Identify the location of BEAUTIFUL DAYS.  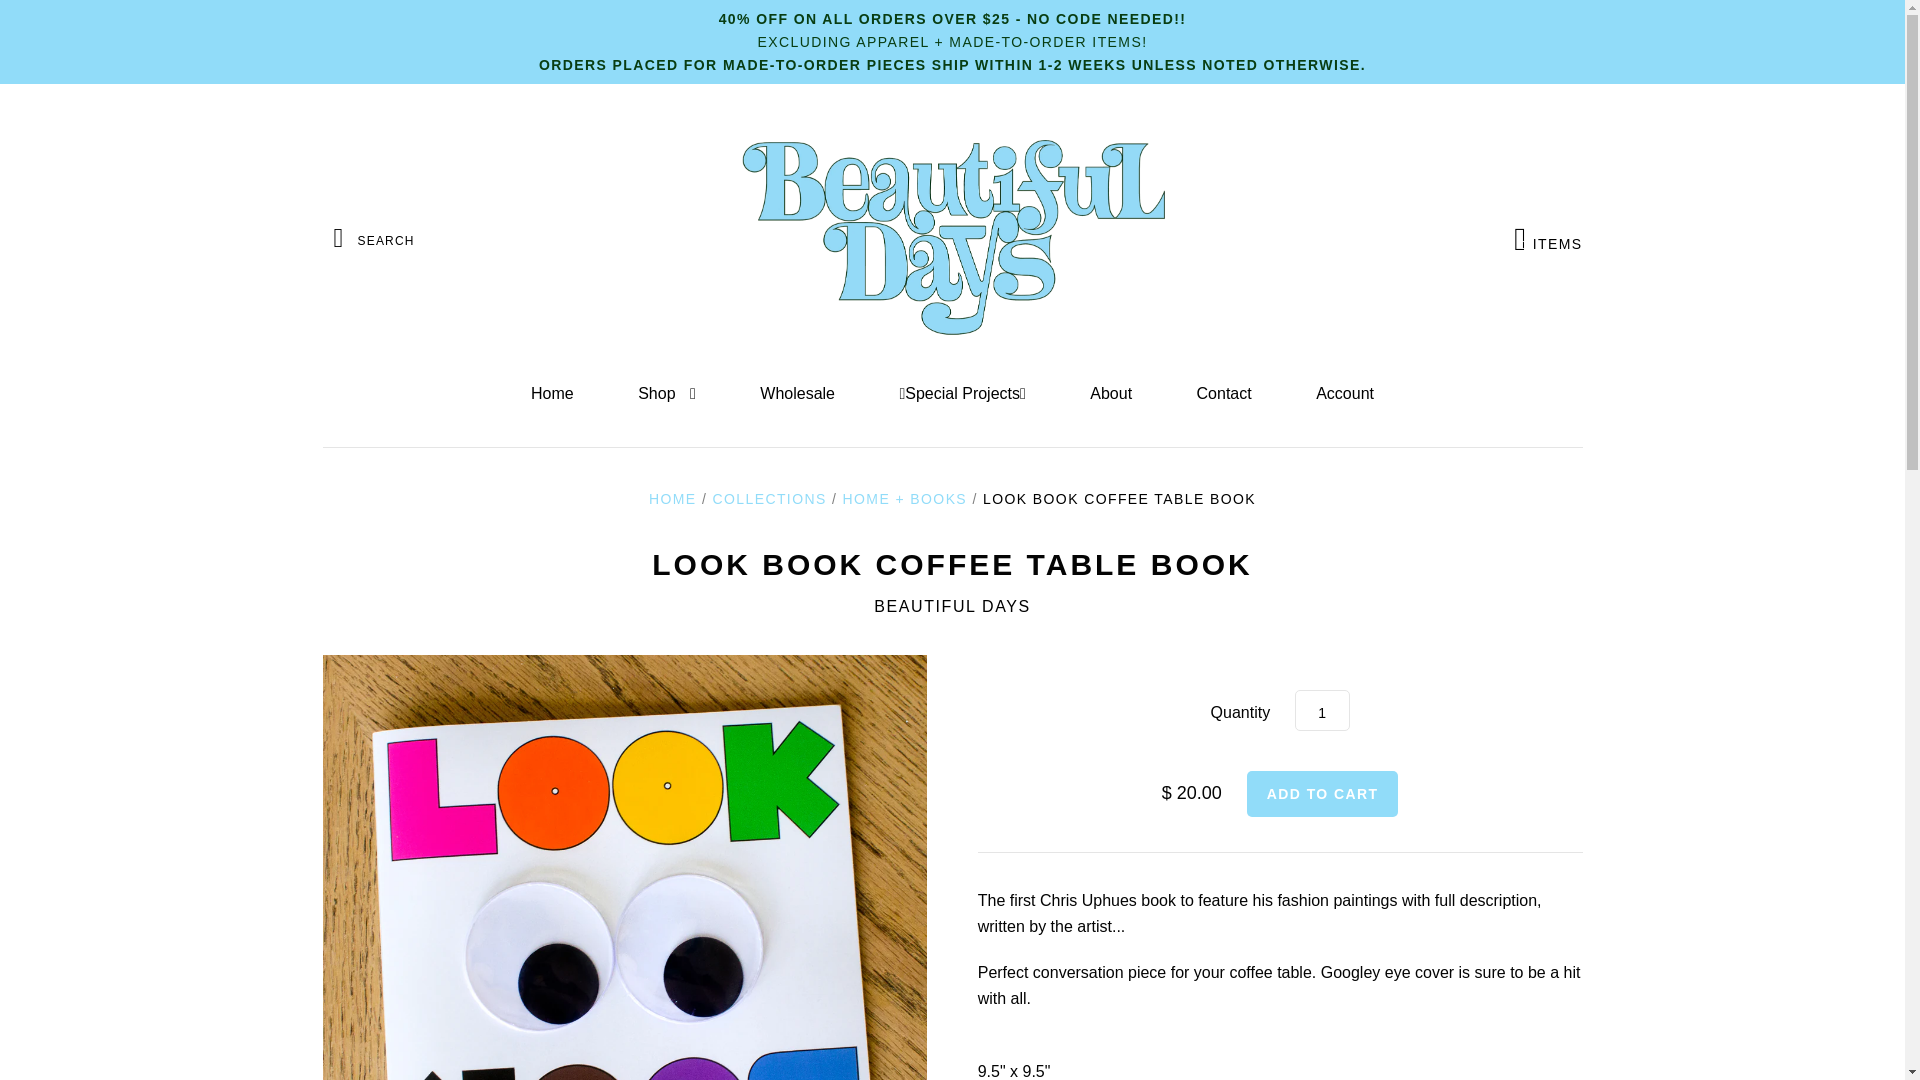
(952, 606).